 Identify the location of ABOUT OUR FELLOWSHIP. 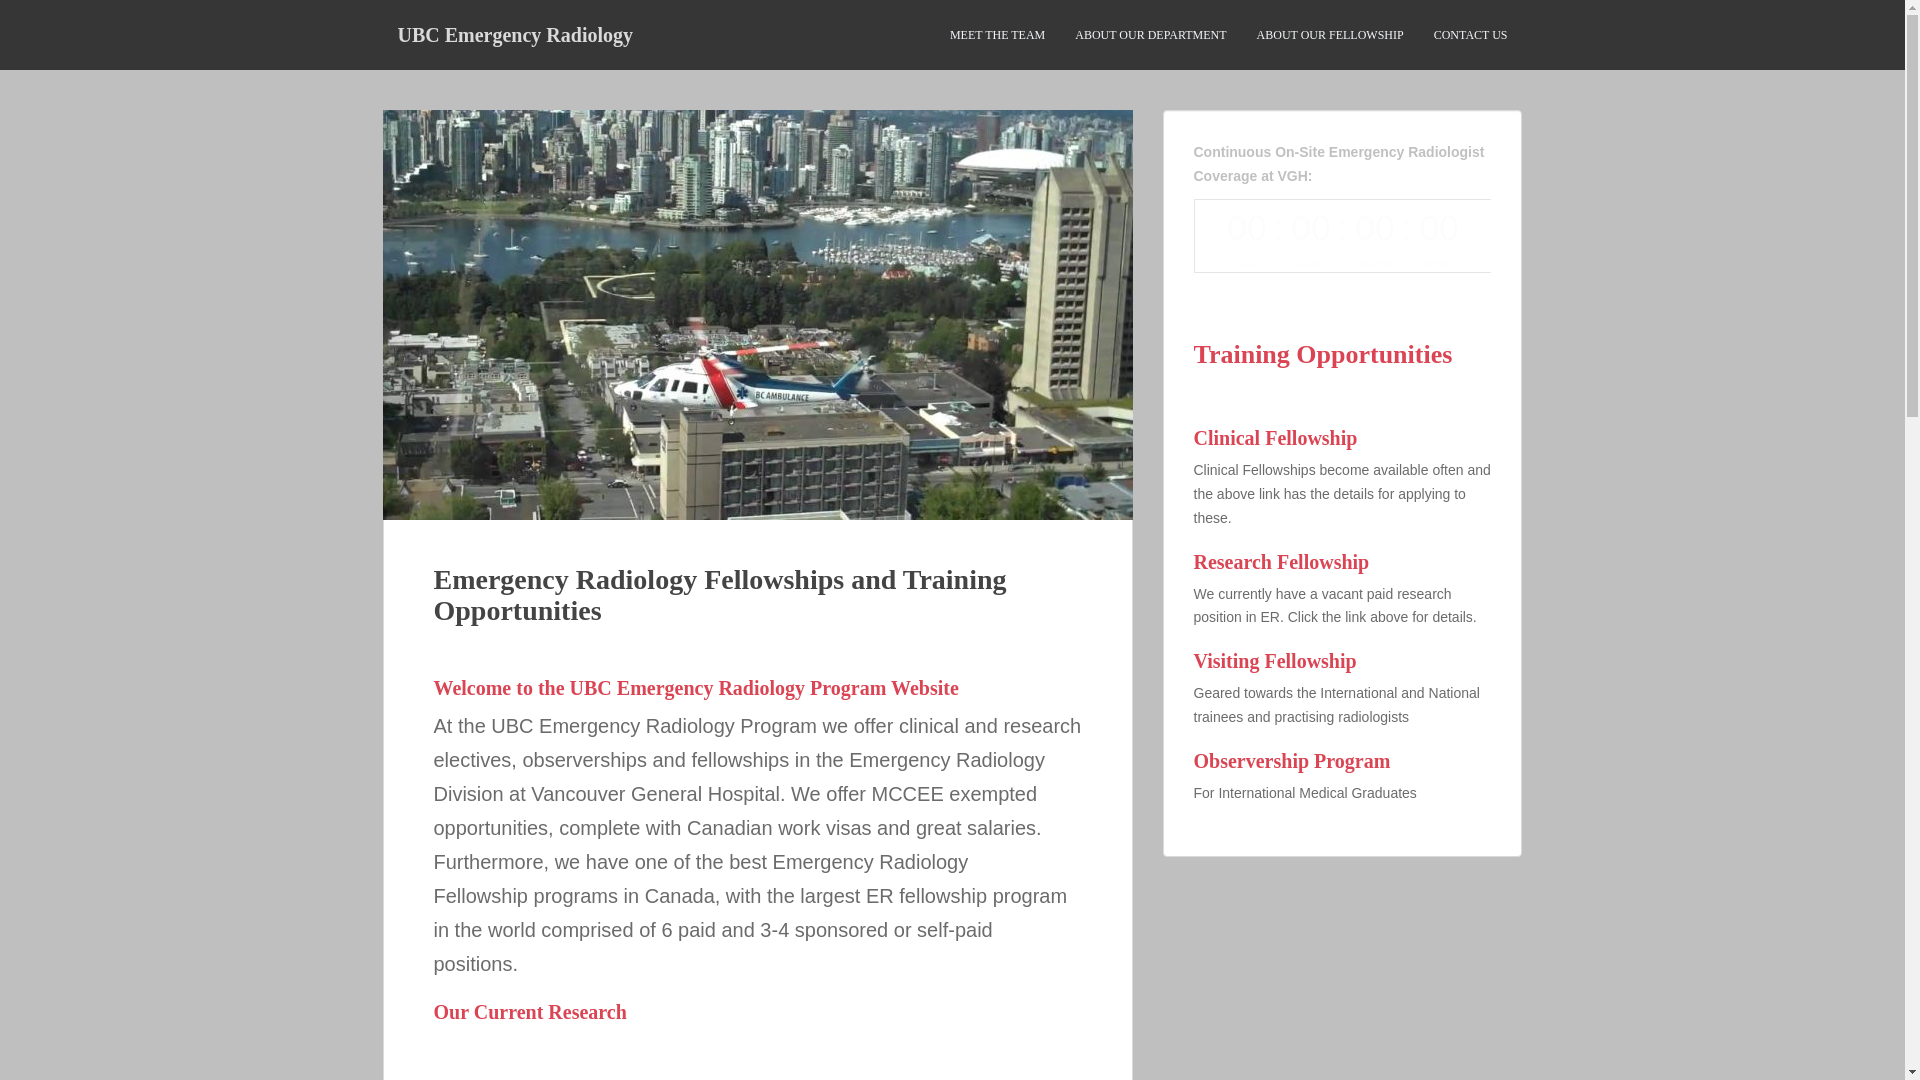
(1330, 35).